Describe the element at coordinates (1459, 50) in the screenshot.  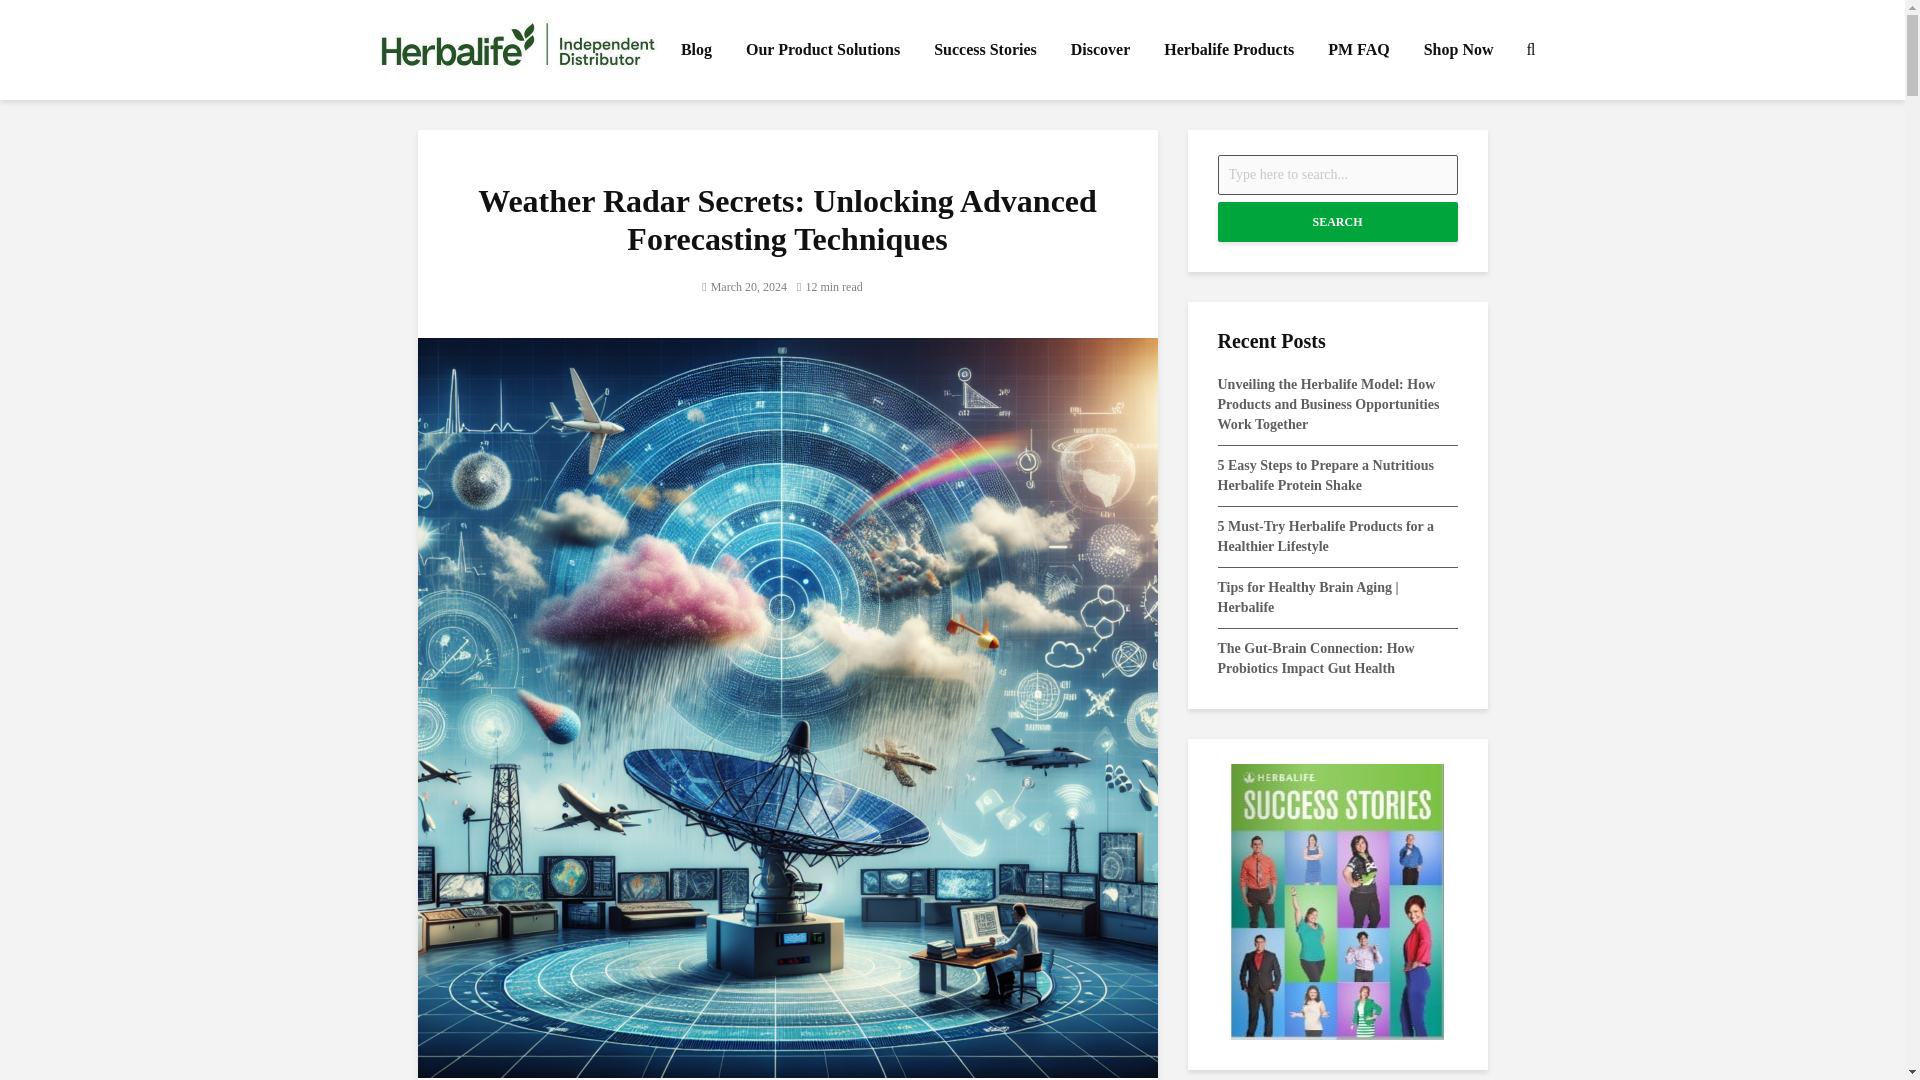
I see `Shop Now` at that location.